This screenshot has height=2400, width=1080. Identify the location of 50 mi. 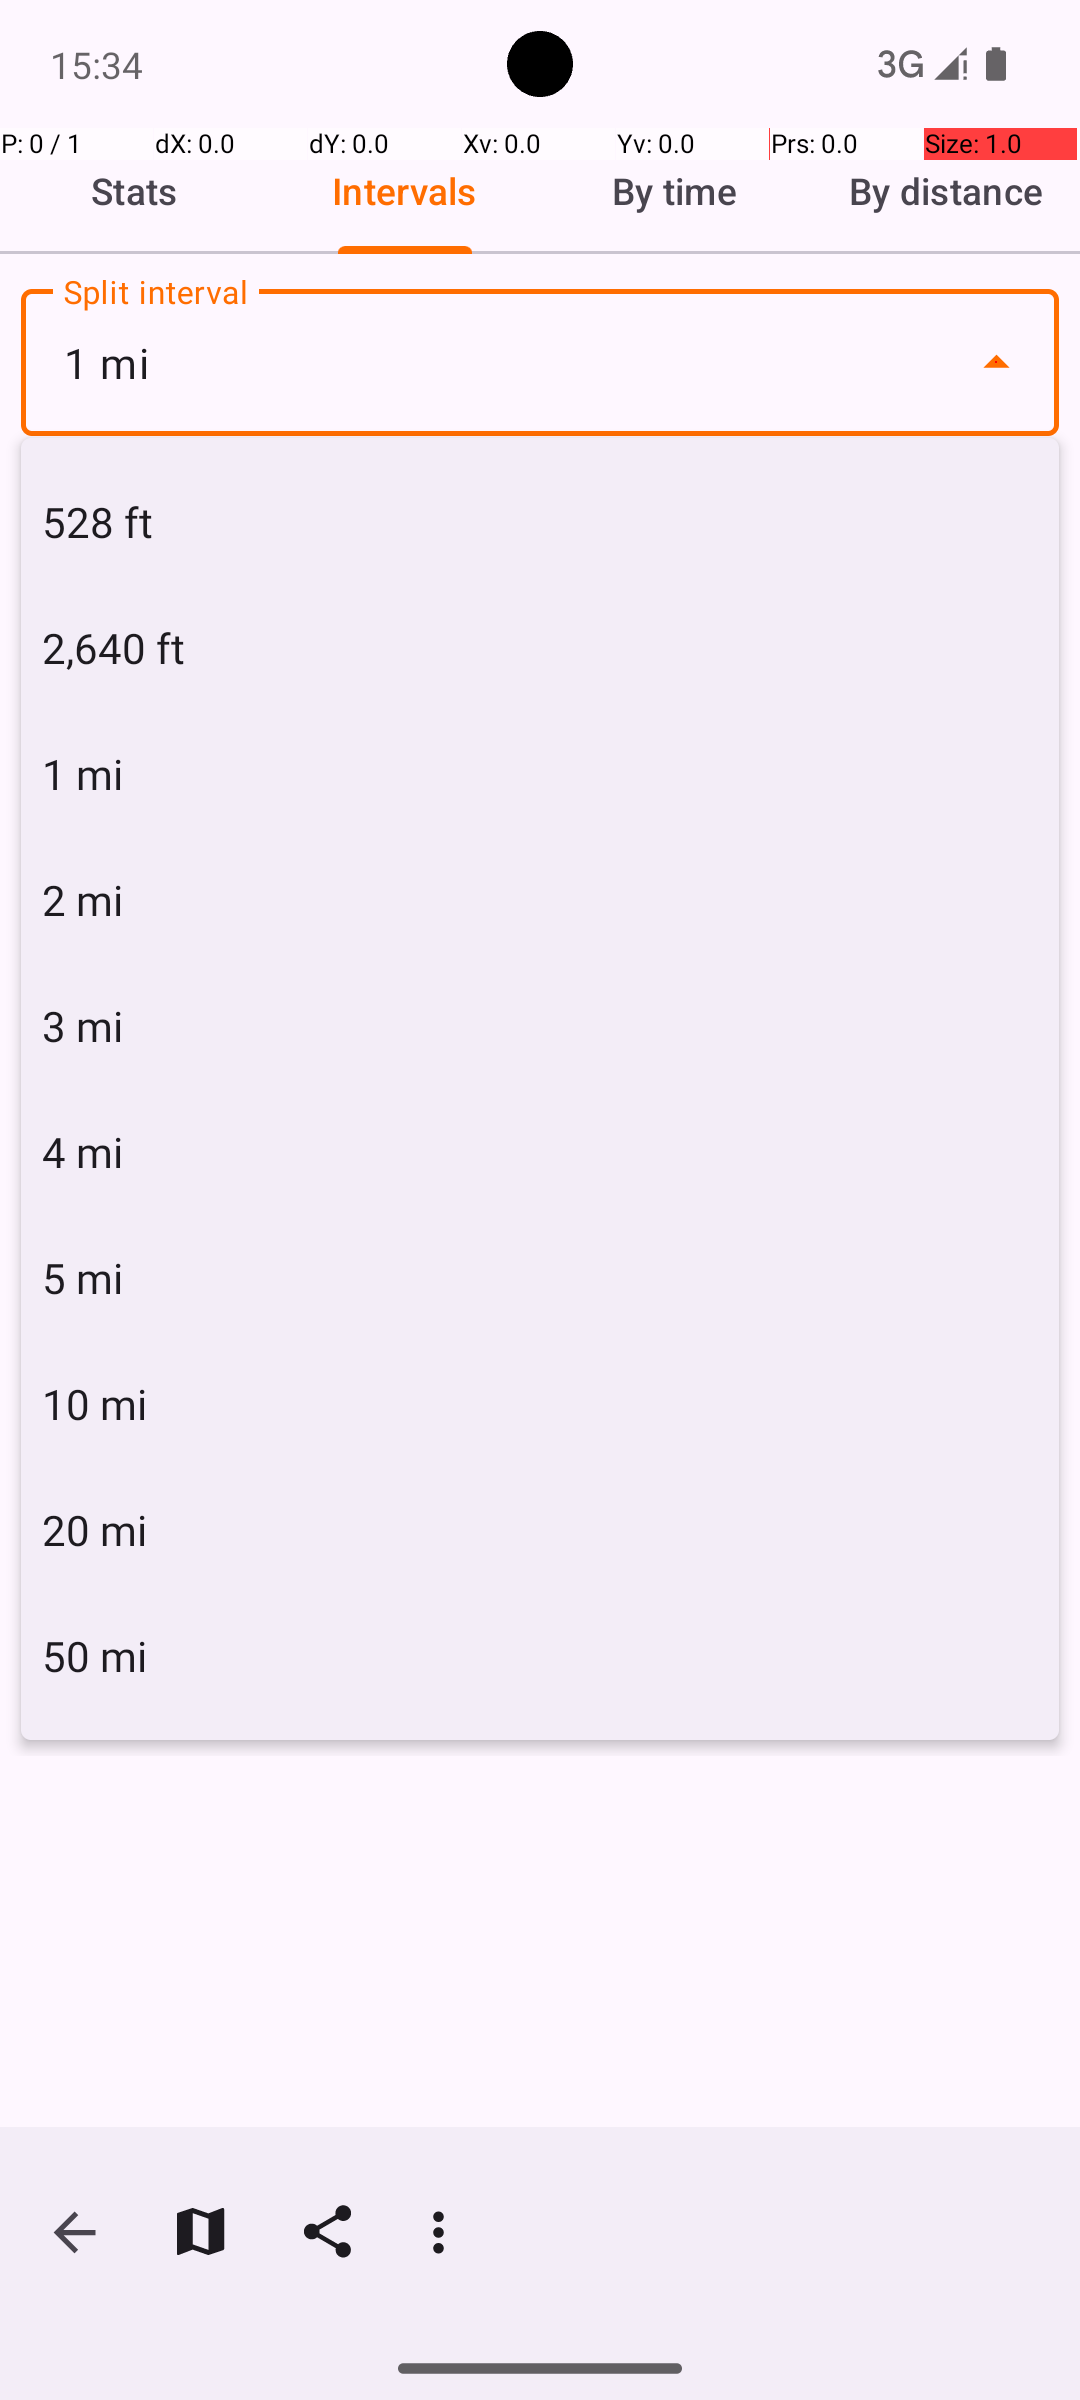
(540, 1656).